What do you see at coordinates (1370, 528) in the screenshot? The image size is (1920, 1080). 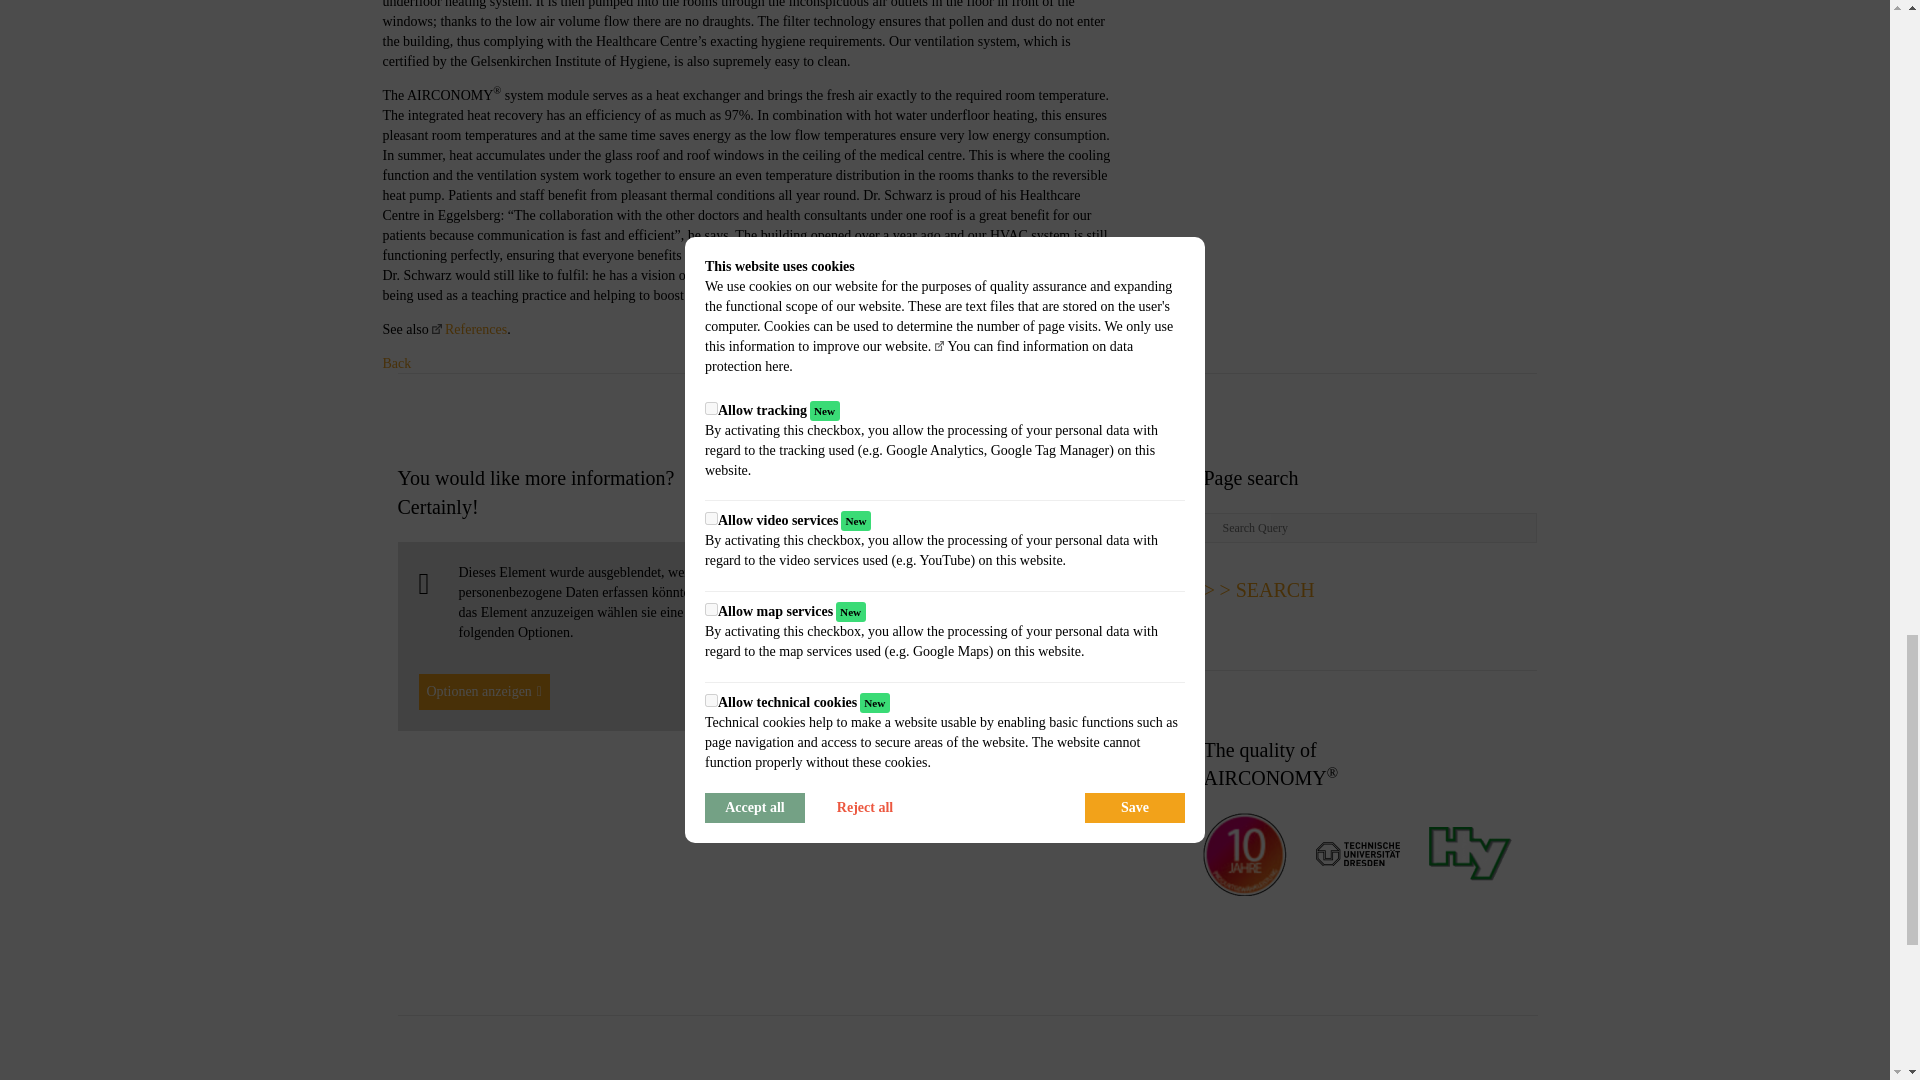 I see `Search Query` at bounding box center [1370, 528].